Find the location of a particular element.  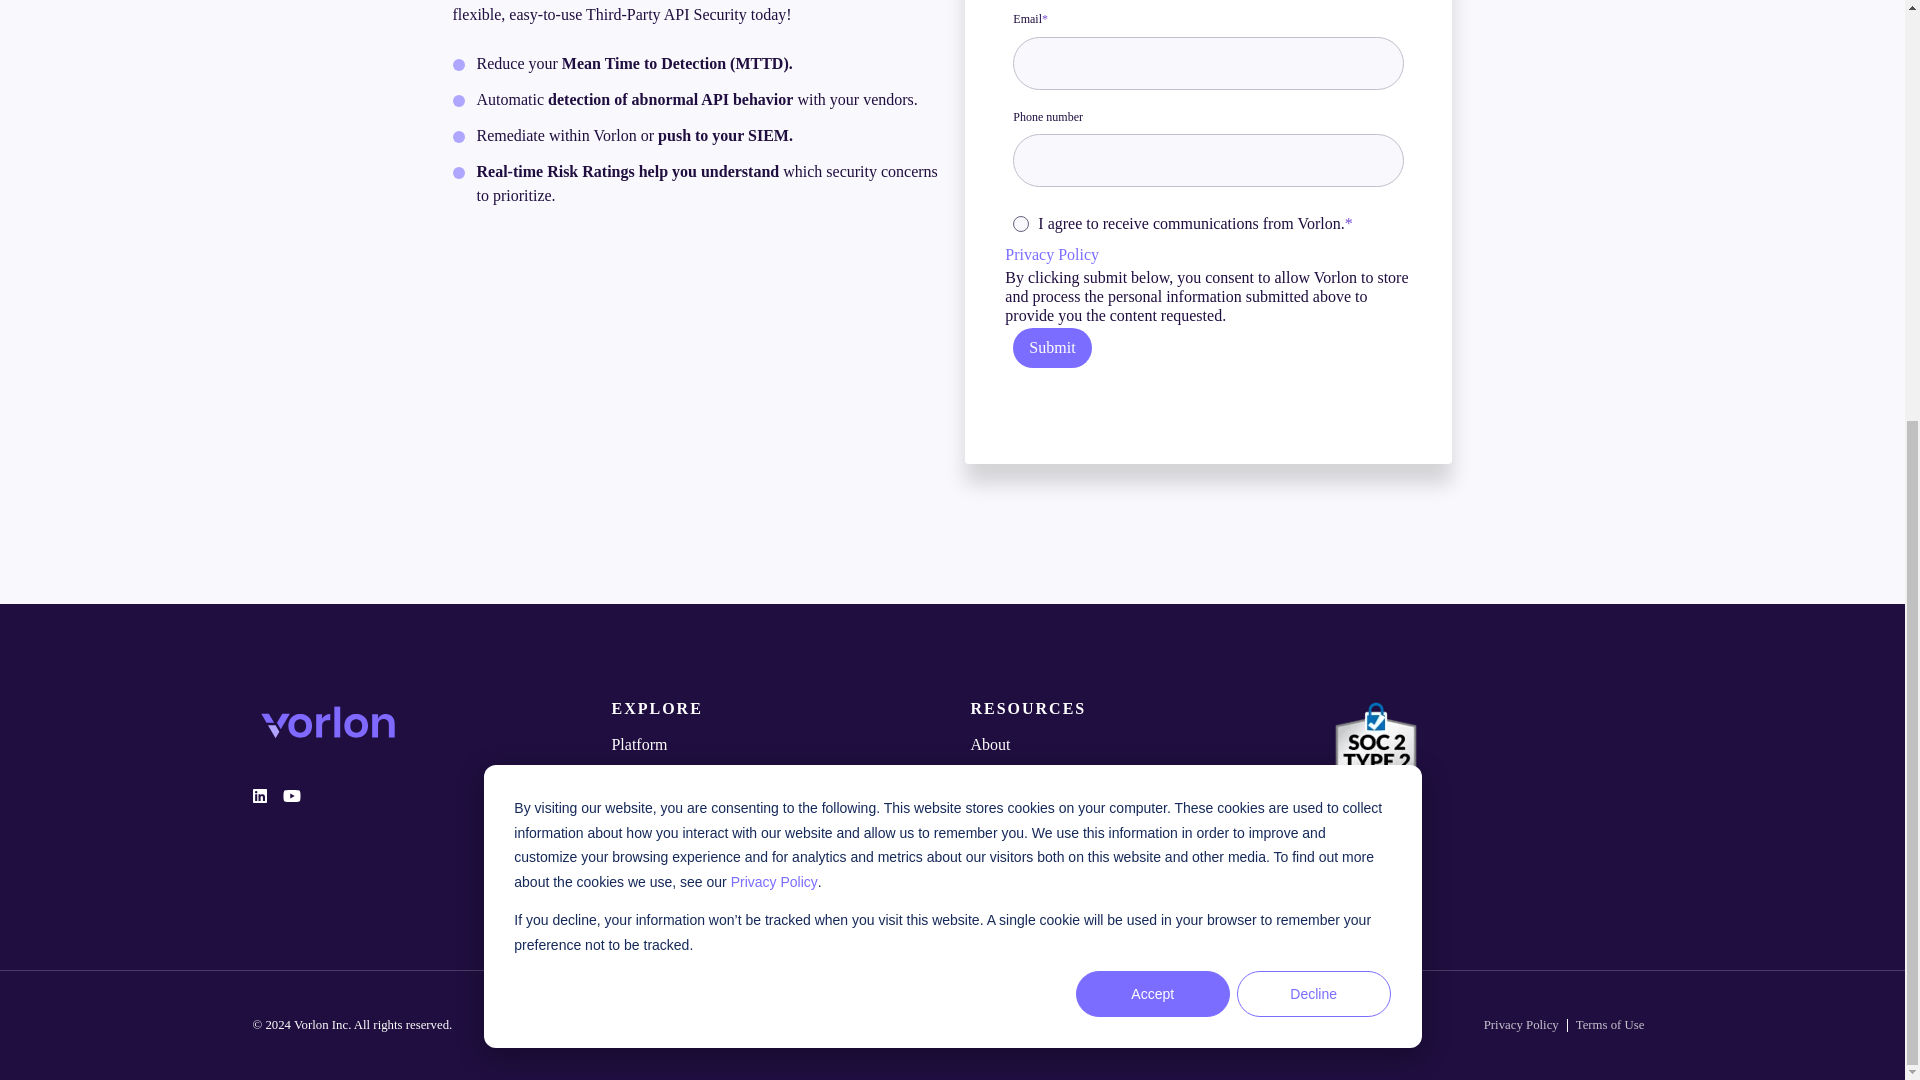

Platform is located at coordinates (772, 745).